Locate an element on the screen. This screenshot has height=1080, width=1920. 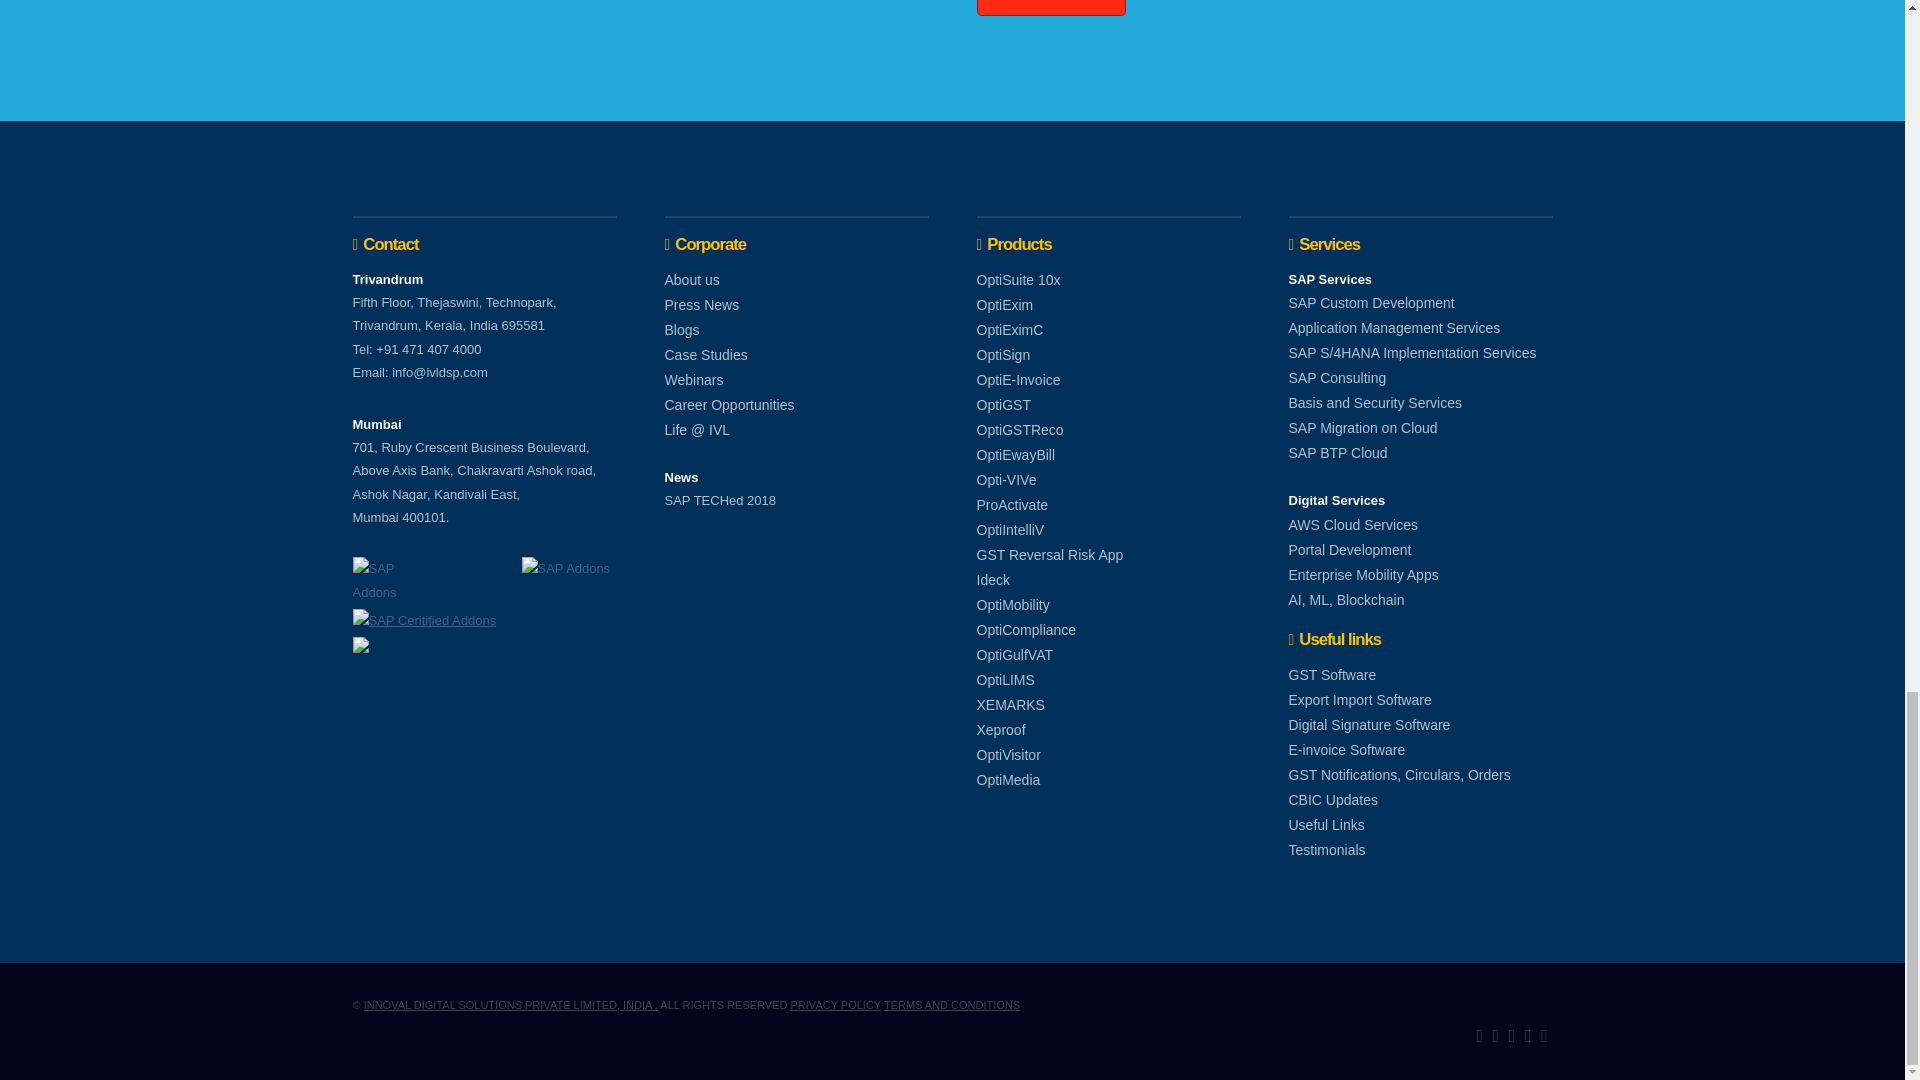
Blogs is located at coordinates (681, 330).